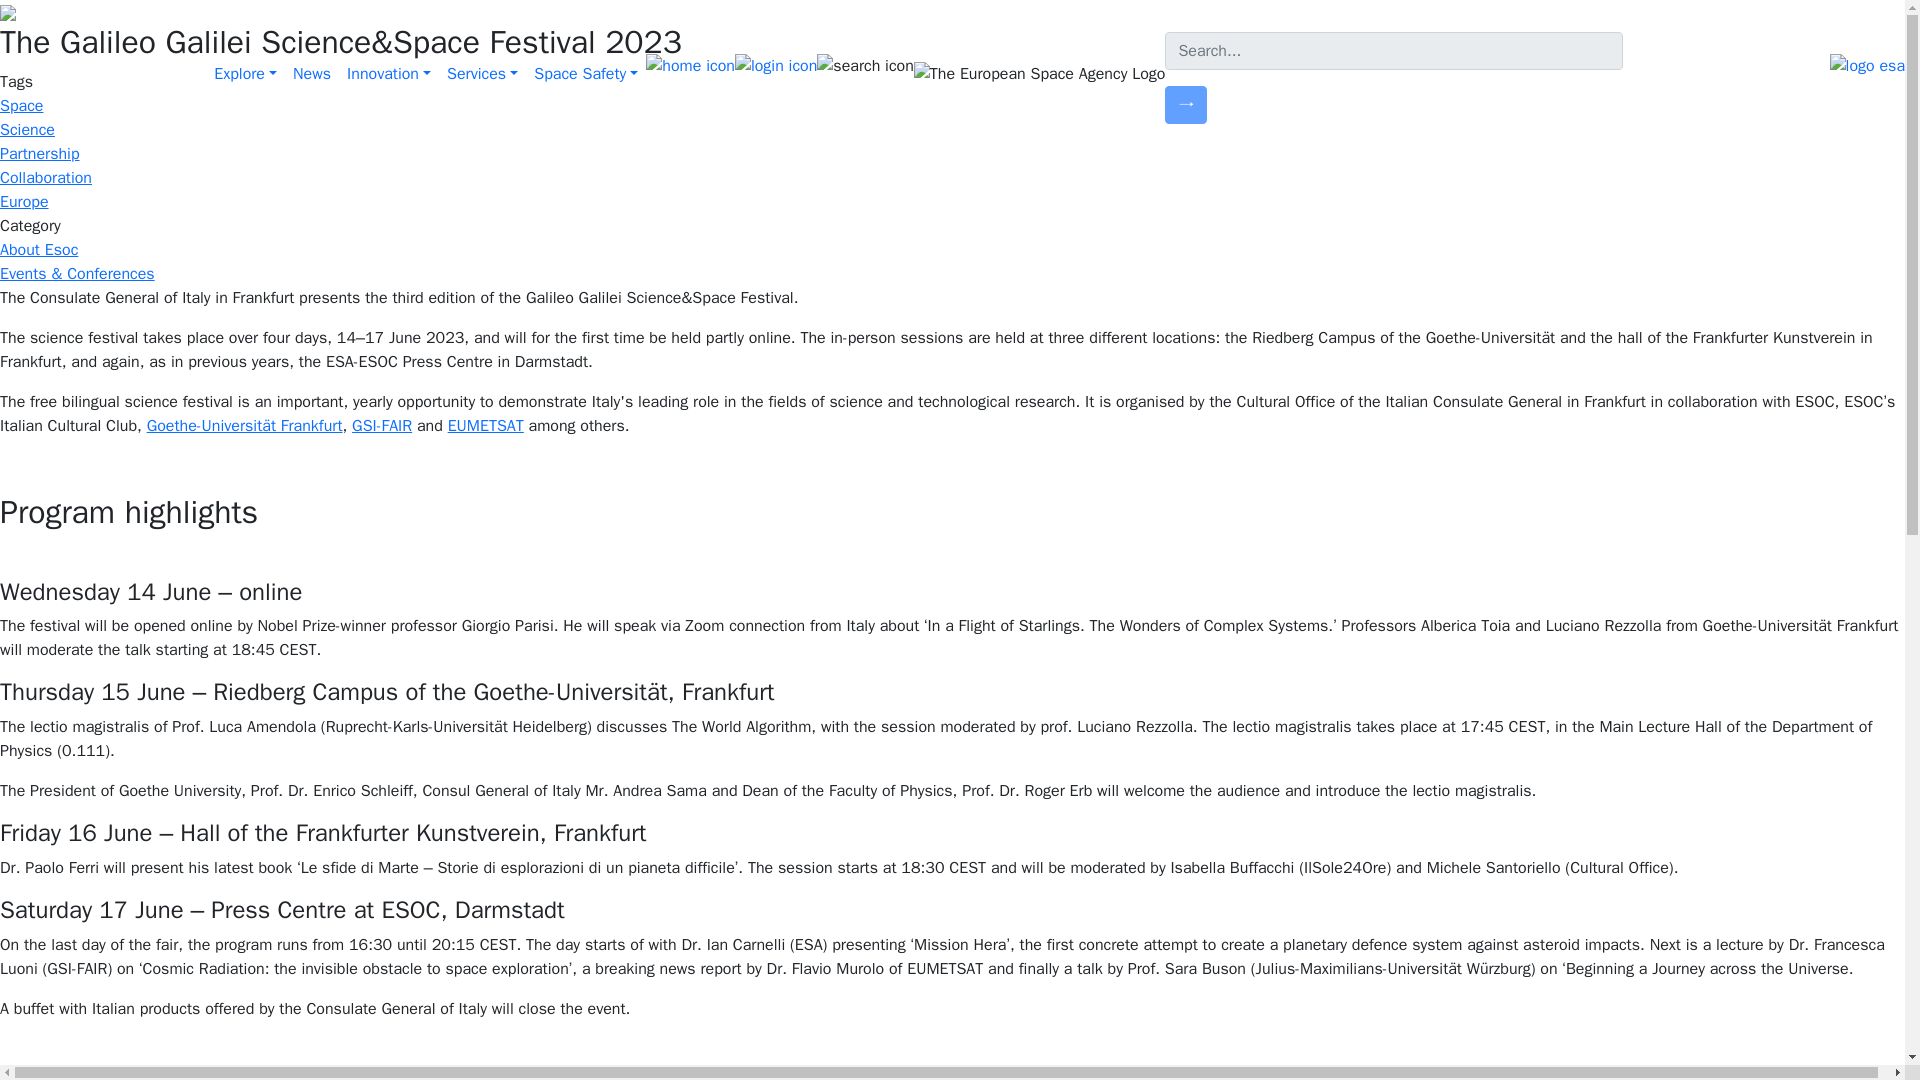 This screenshot has height=1080, width=1920. Describe the element at coordinates (312, 74) in the screenshot. I see `News` at that location.